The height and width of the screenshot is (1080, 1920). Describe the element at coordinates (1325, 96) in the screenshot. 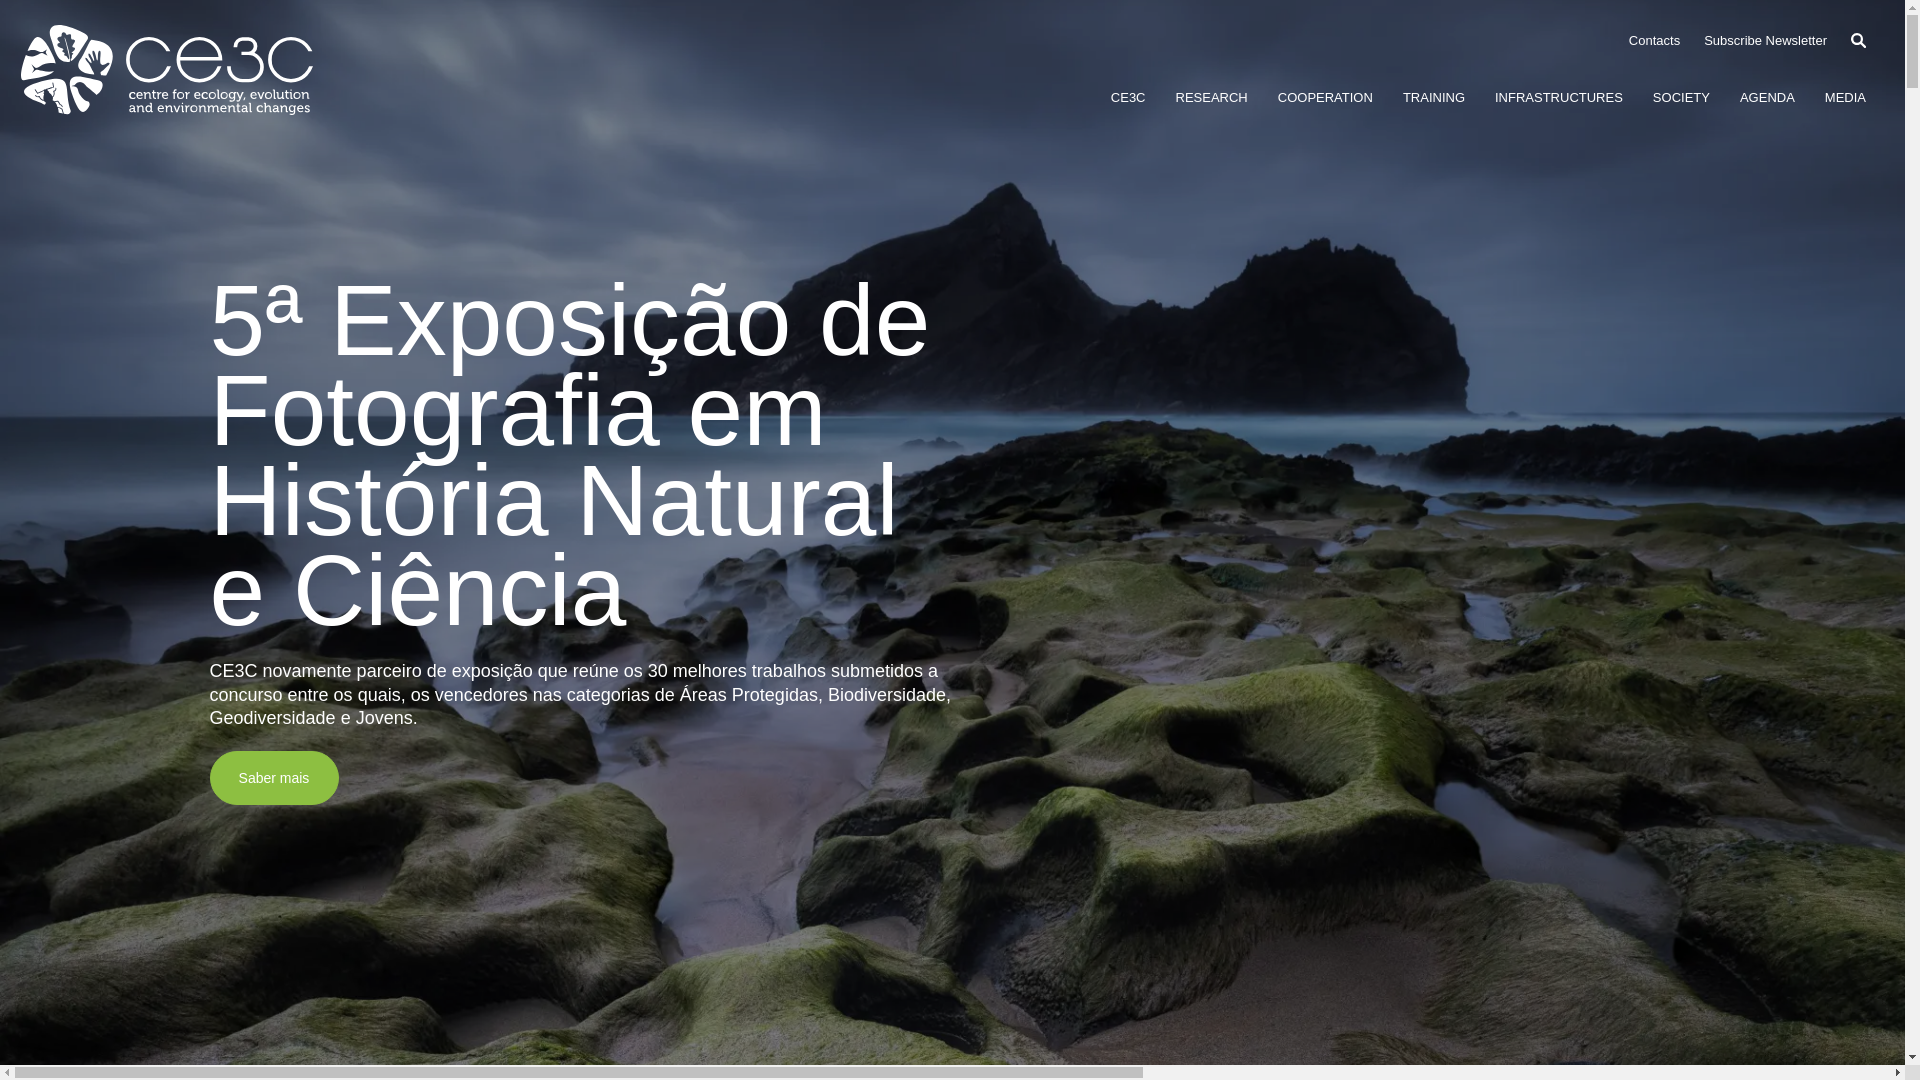

I see `COOPERATION` at that location.